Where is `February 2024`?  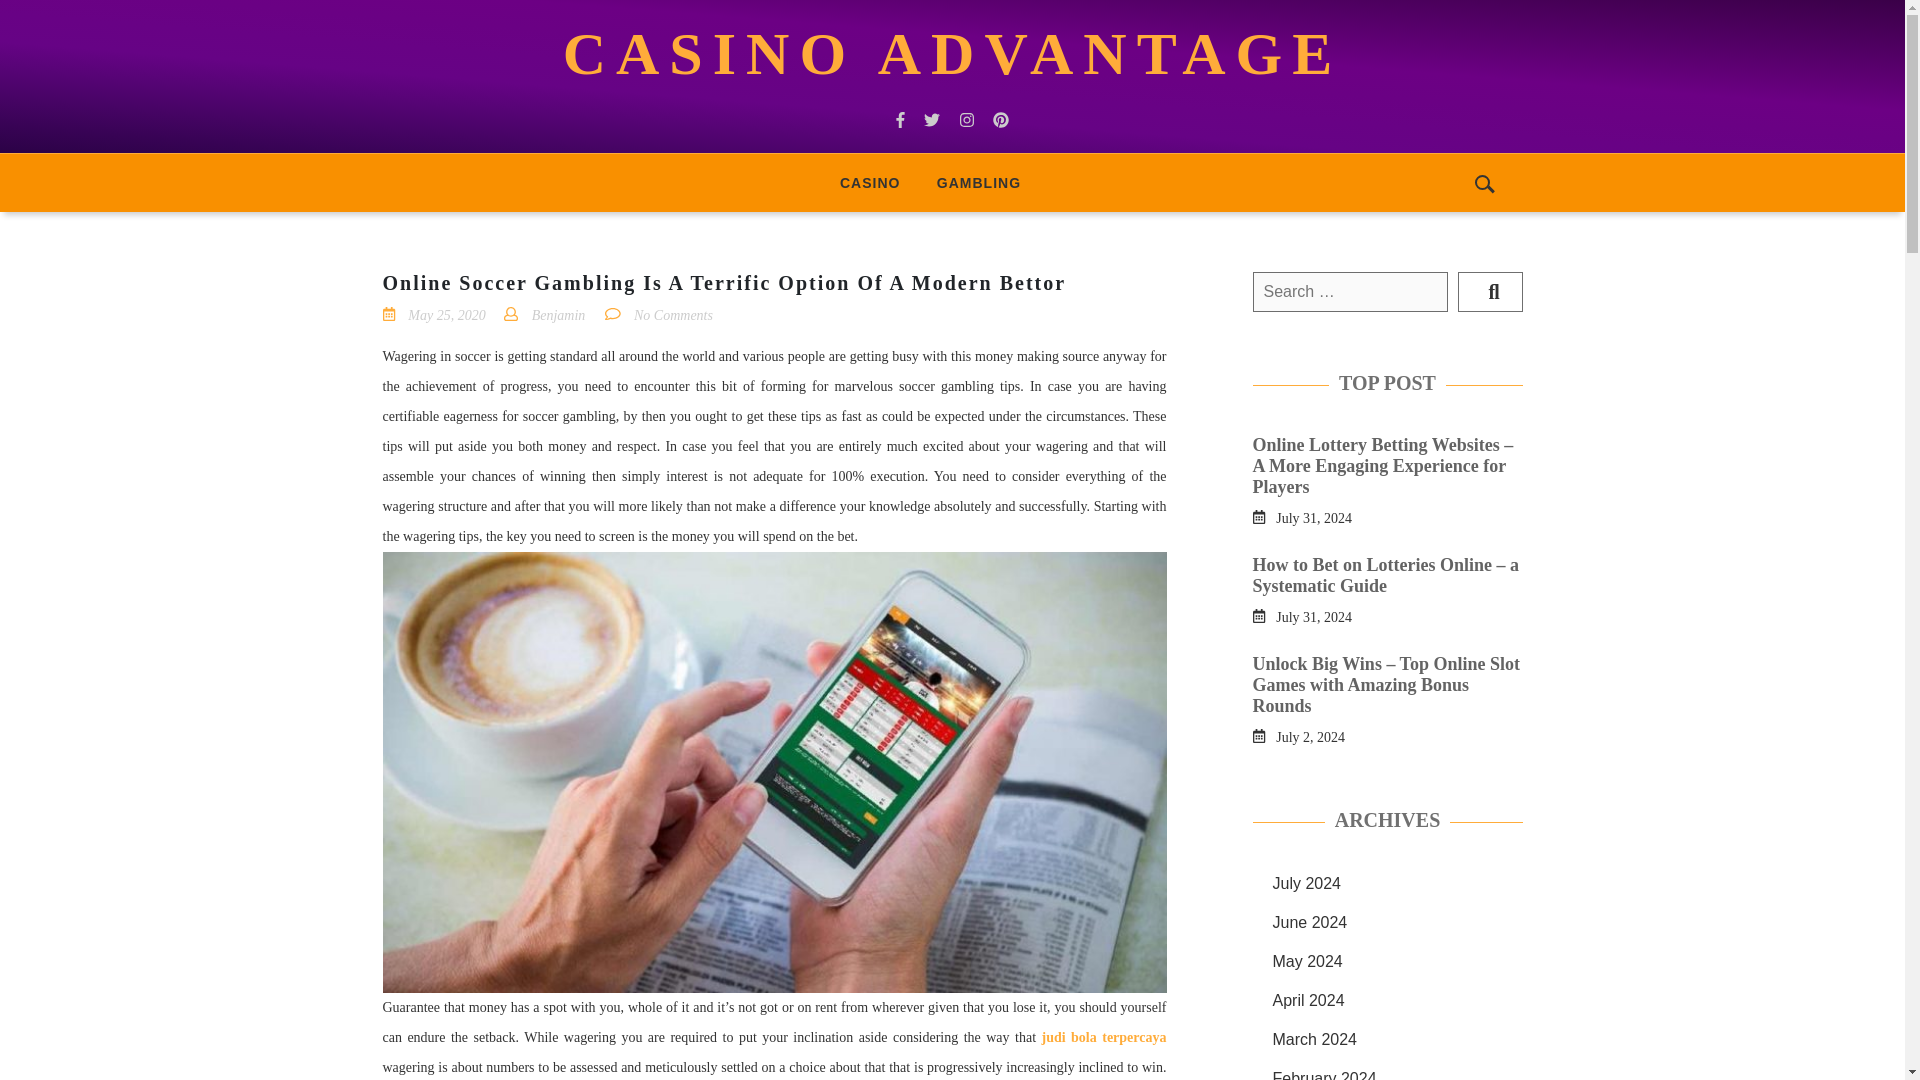 February 2024 is located at coordinates (1324, 1075).